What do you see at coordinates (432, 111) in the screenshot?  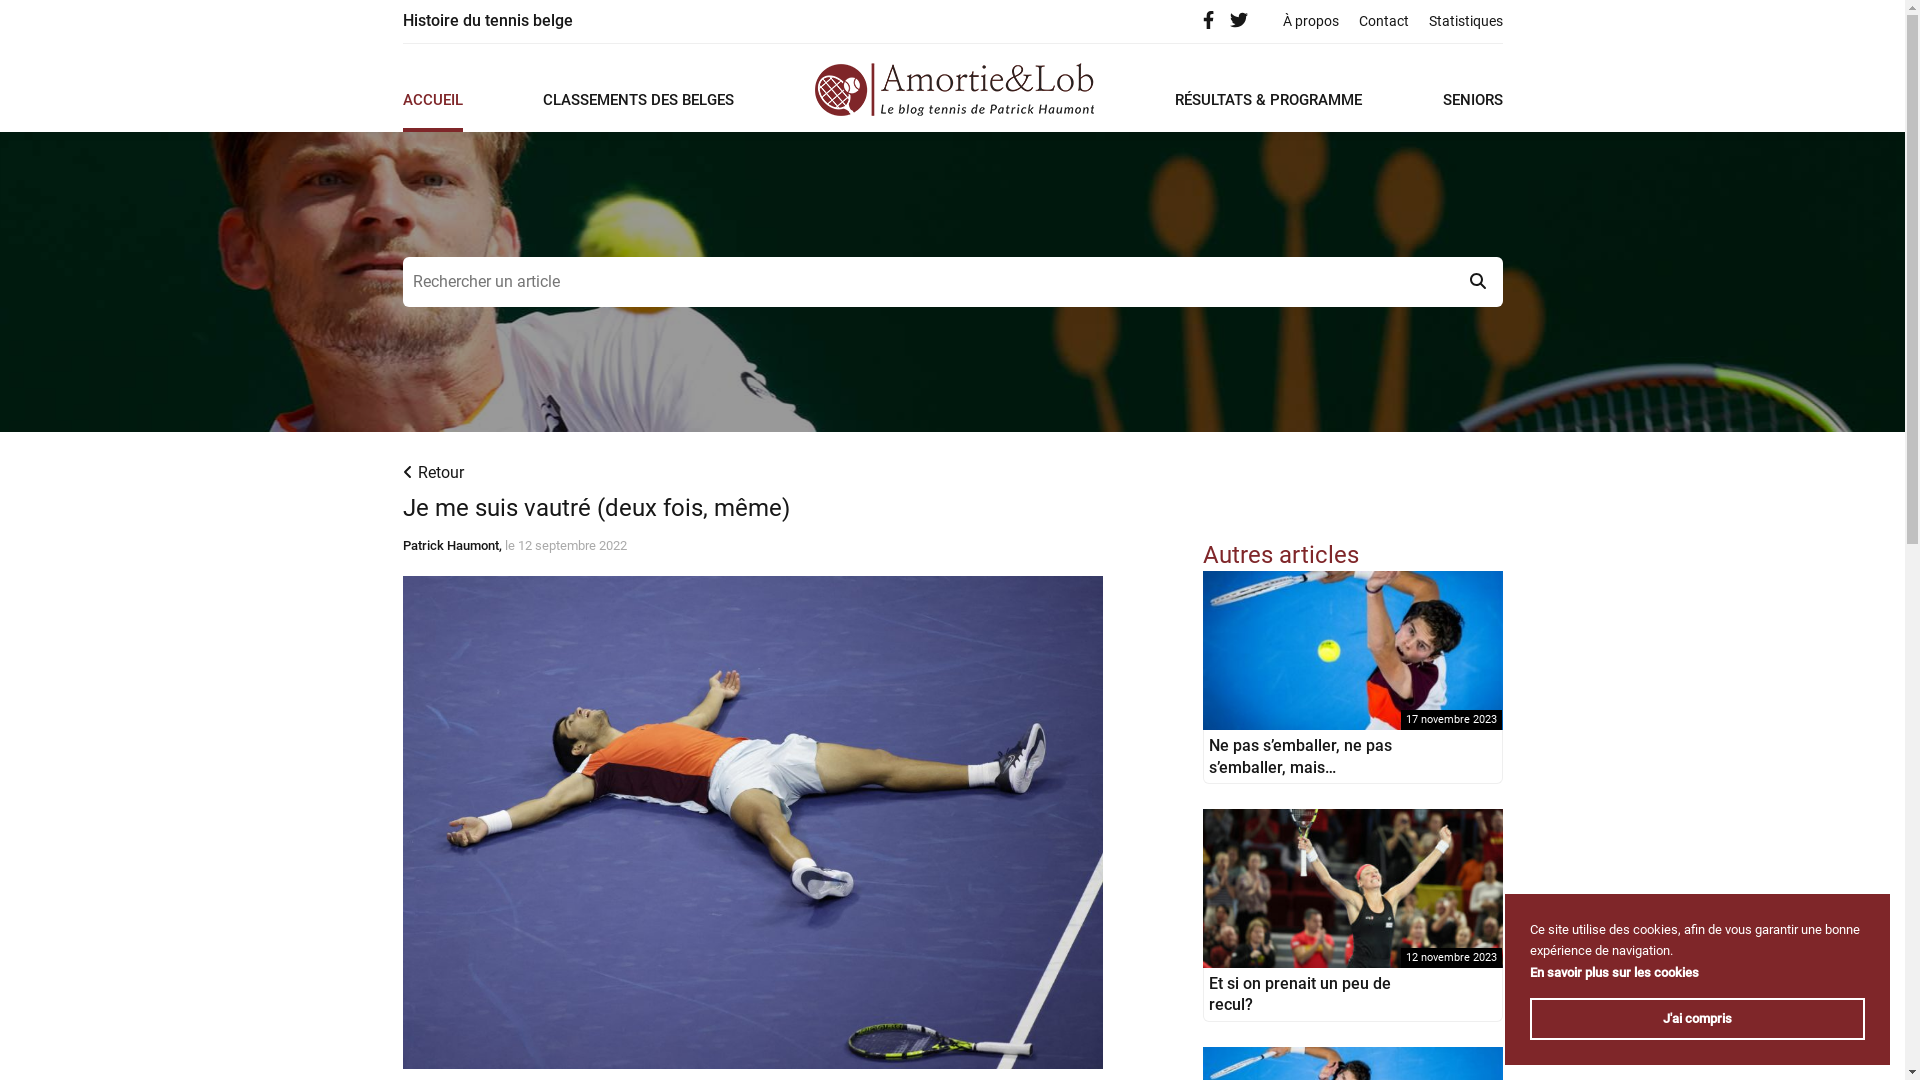 I see `ACCUEIL` at bounding box center [432, 111].